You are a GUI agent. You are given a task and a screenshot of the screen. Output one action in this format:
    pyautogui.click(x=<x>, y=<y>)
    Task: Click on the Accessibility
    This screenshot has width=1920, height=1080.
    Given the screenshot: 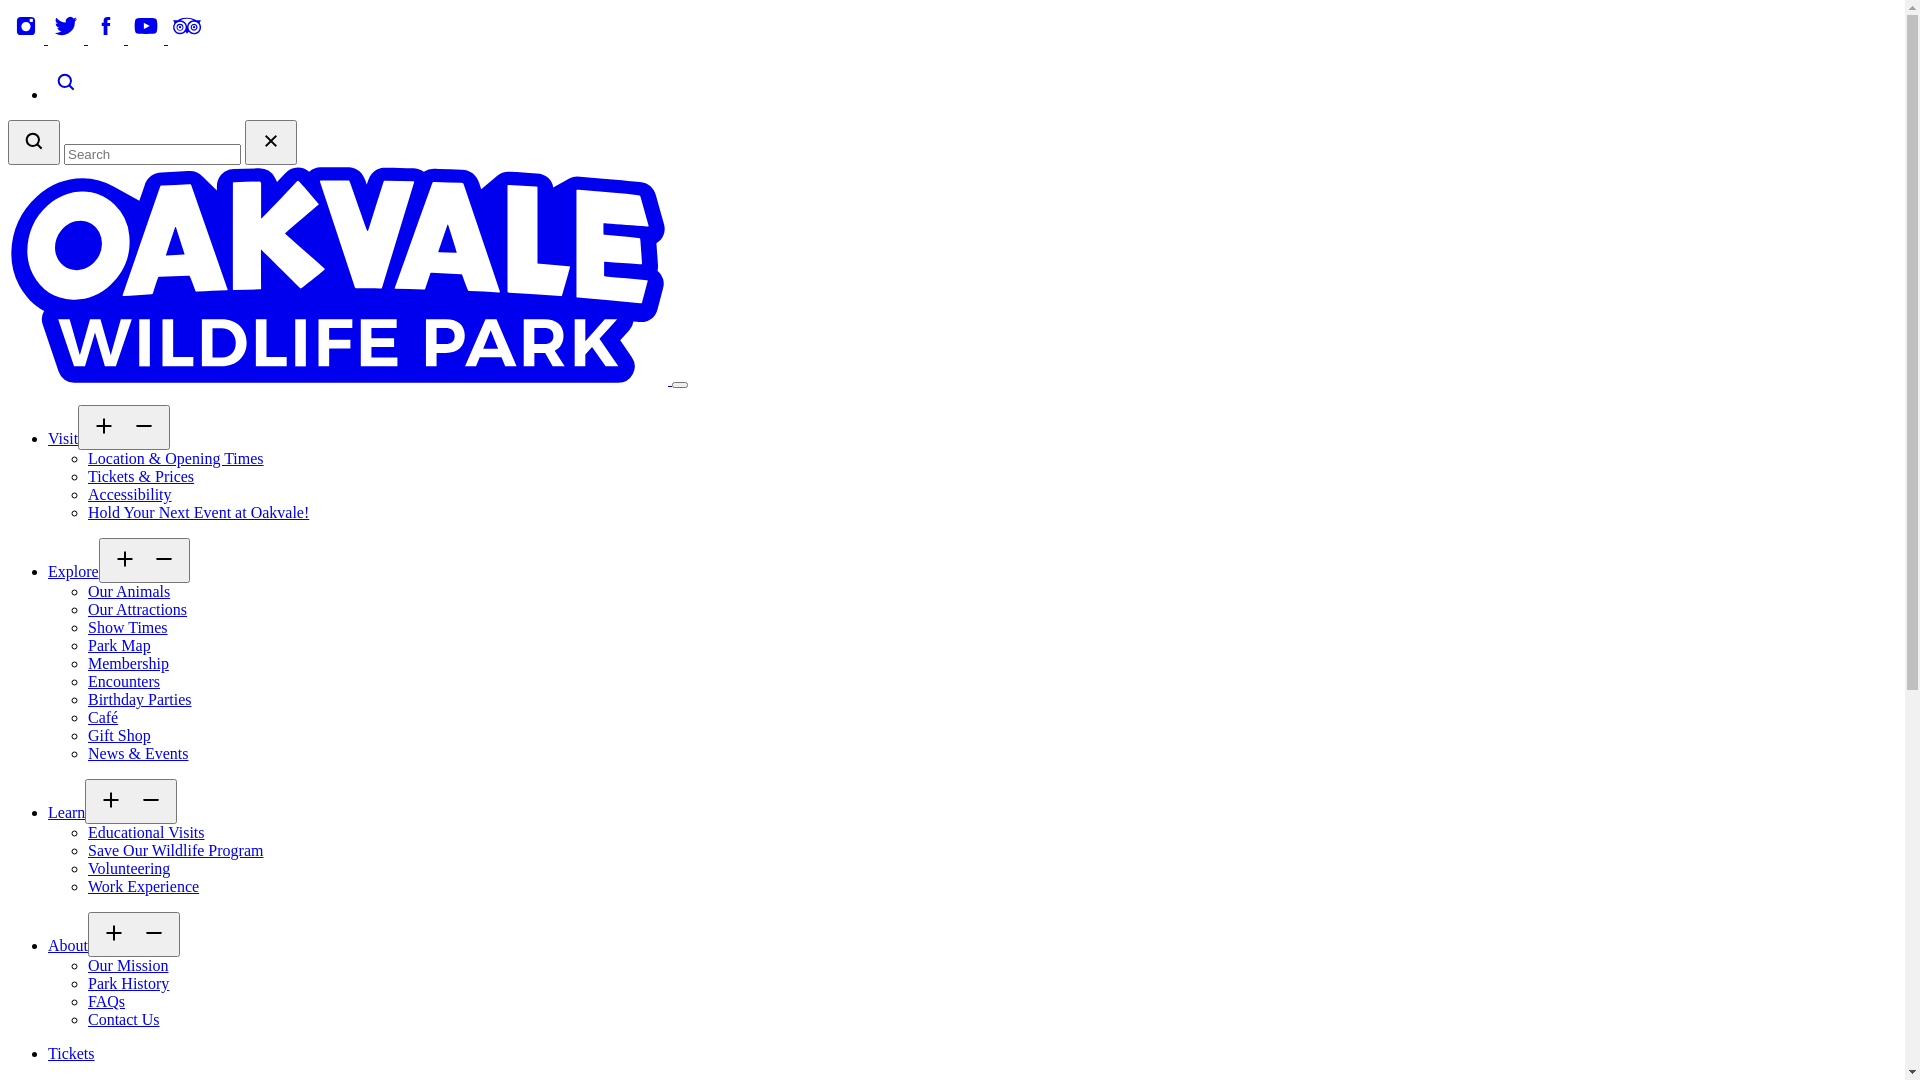 What is the action you would take?
    pyautogui.click(x=130, y=494)
    